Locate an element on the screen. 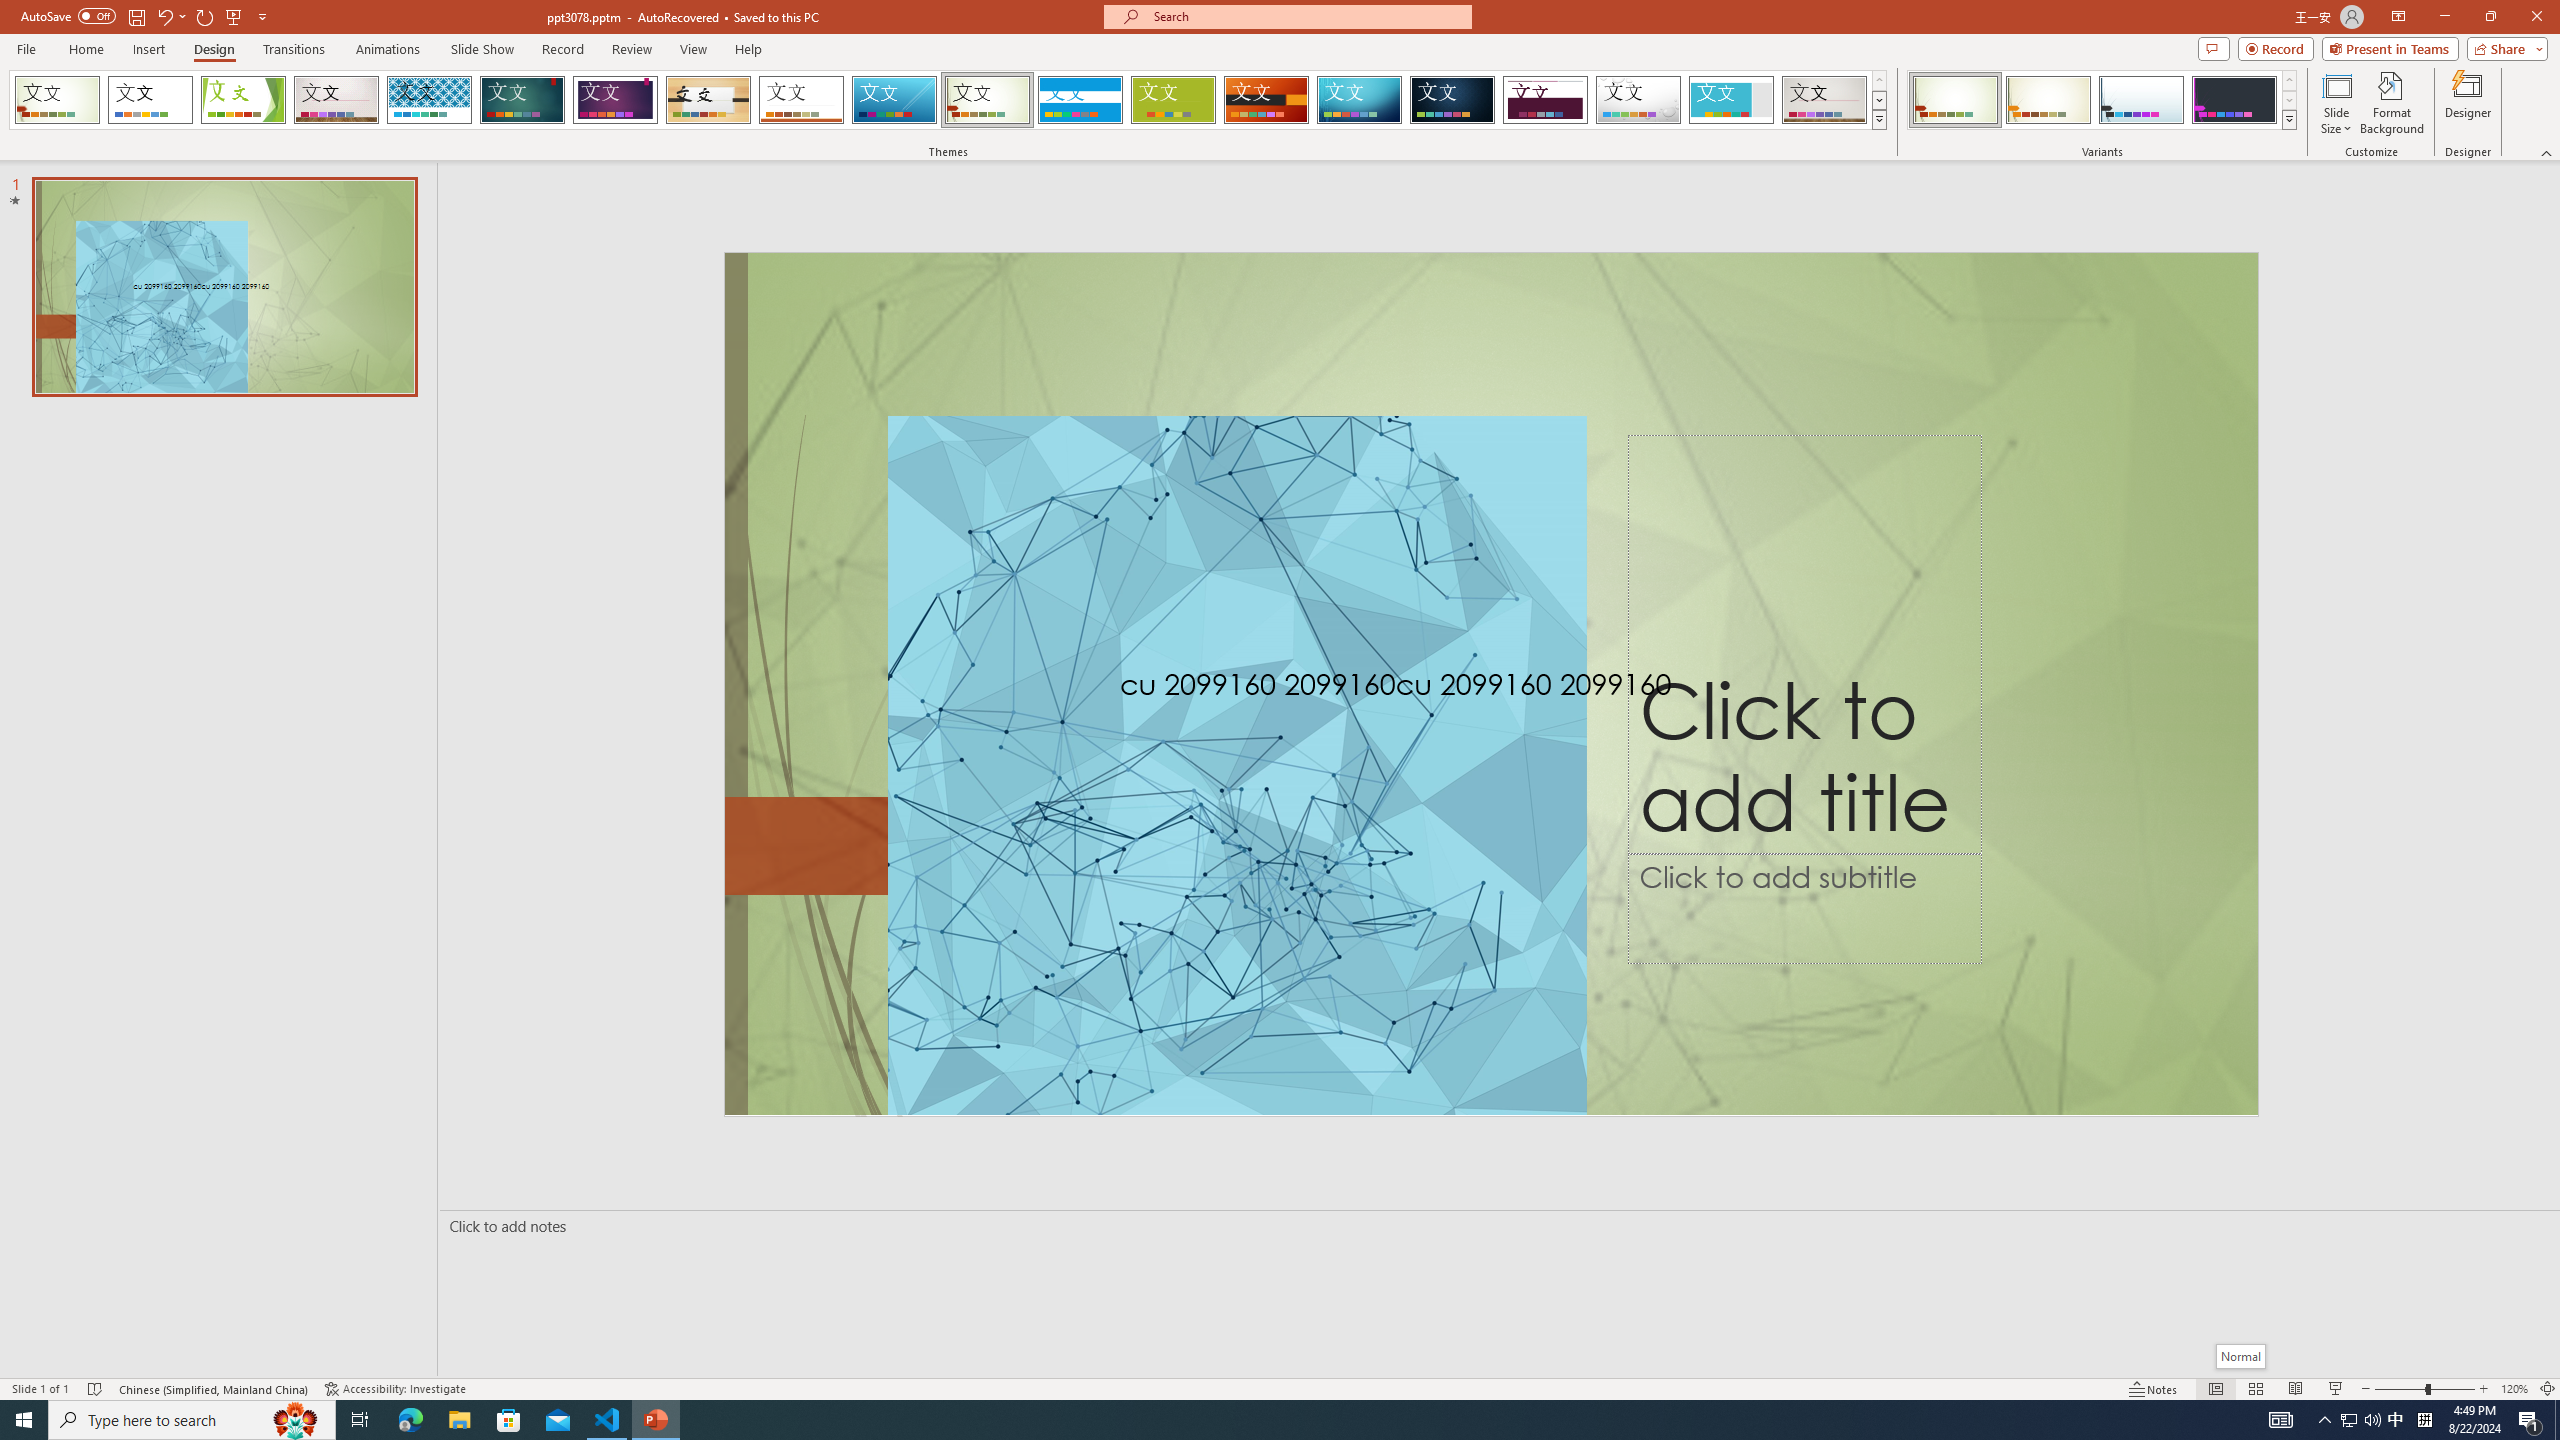  Organic Loading Preview... is located at coordinates (709, 100).